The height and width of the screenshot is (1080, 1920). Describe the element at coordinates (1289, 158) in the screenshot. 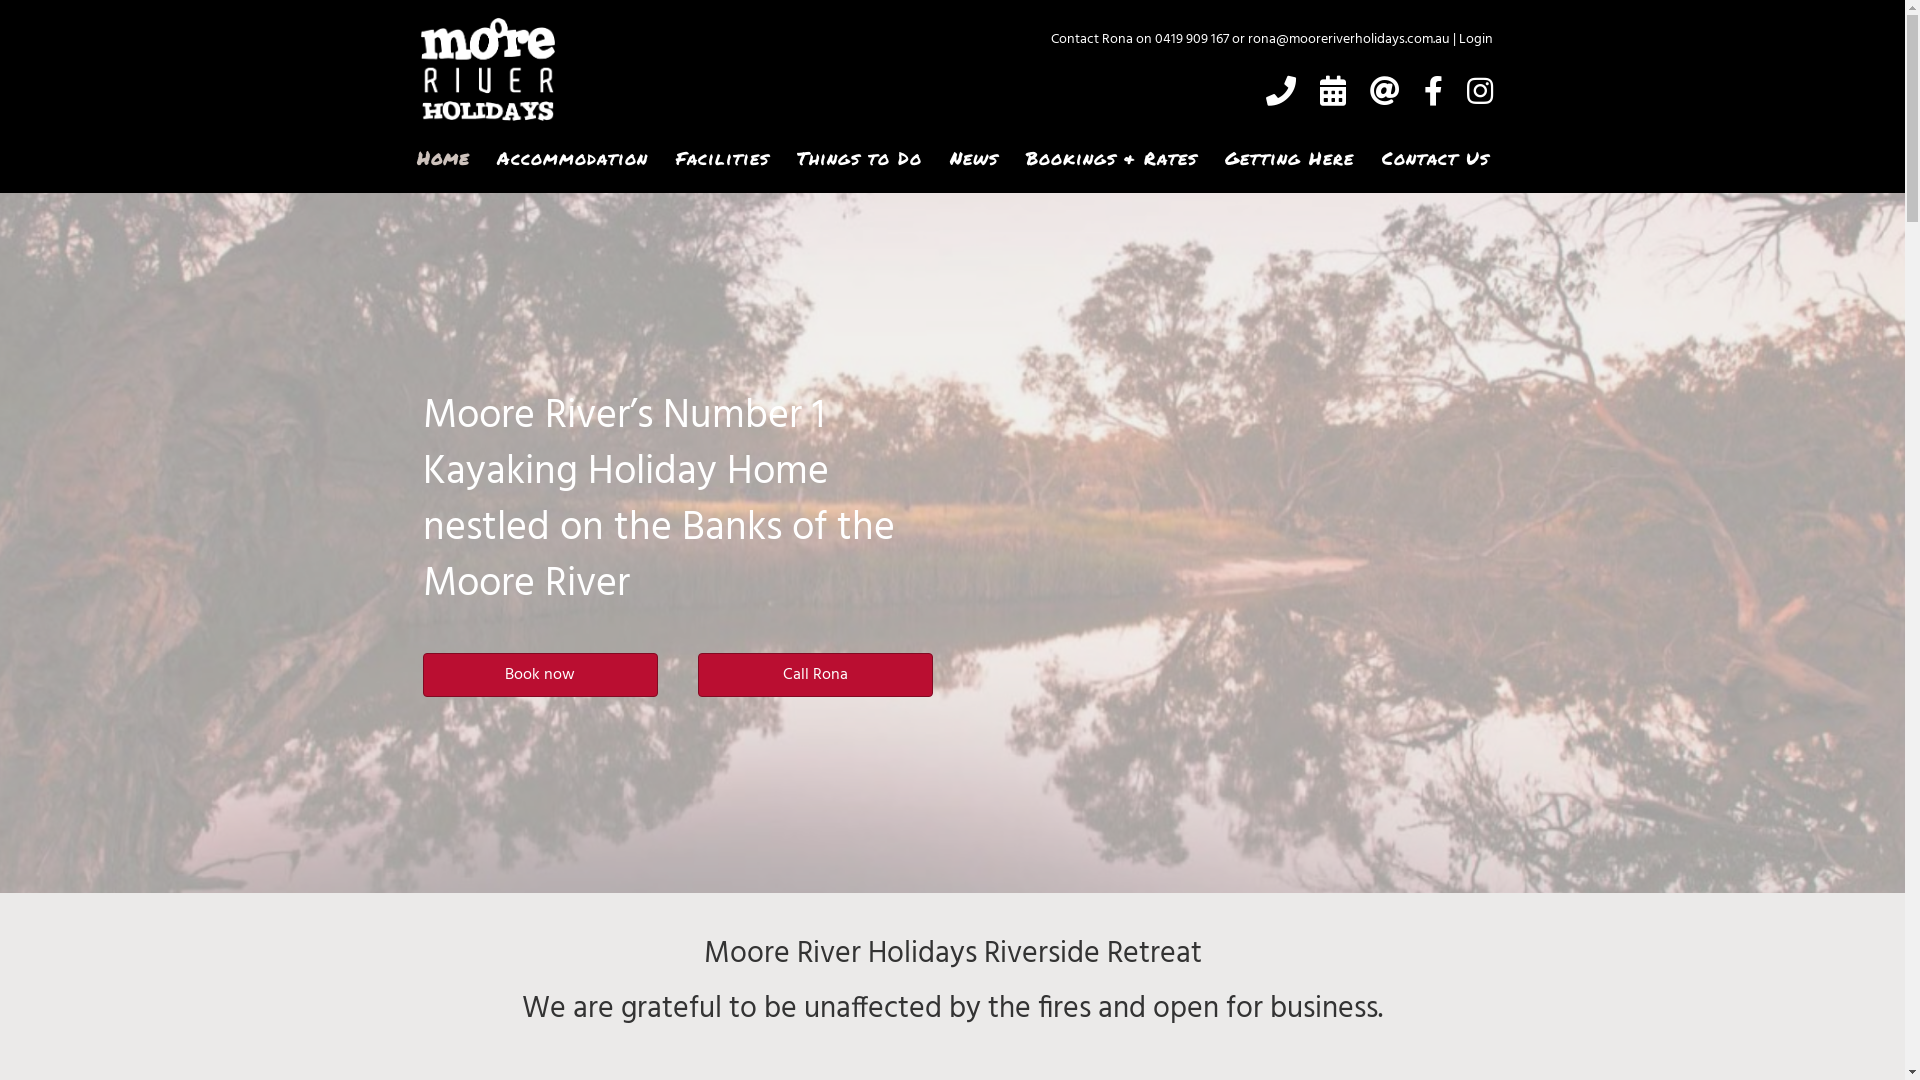

I see `Getting Here` at that location.